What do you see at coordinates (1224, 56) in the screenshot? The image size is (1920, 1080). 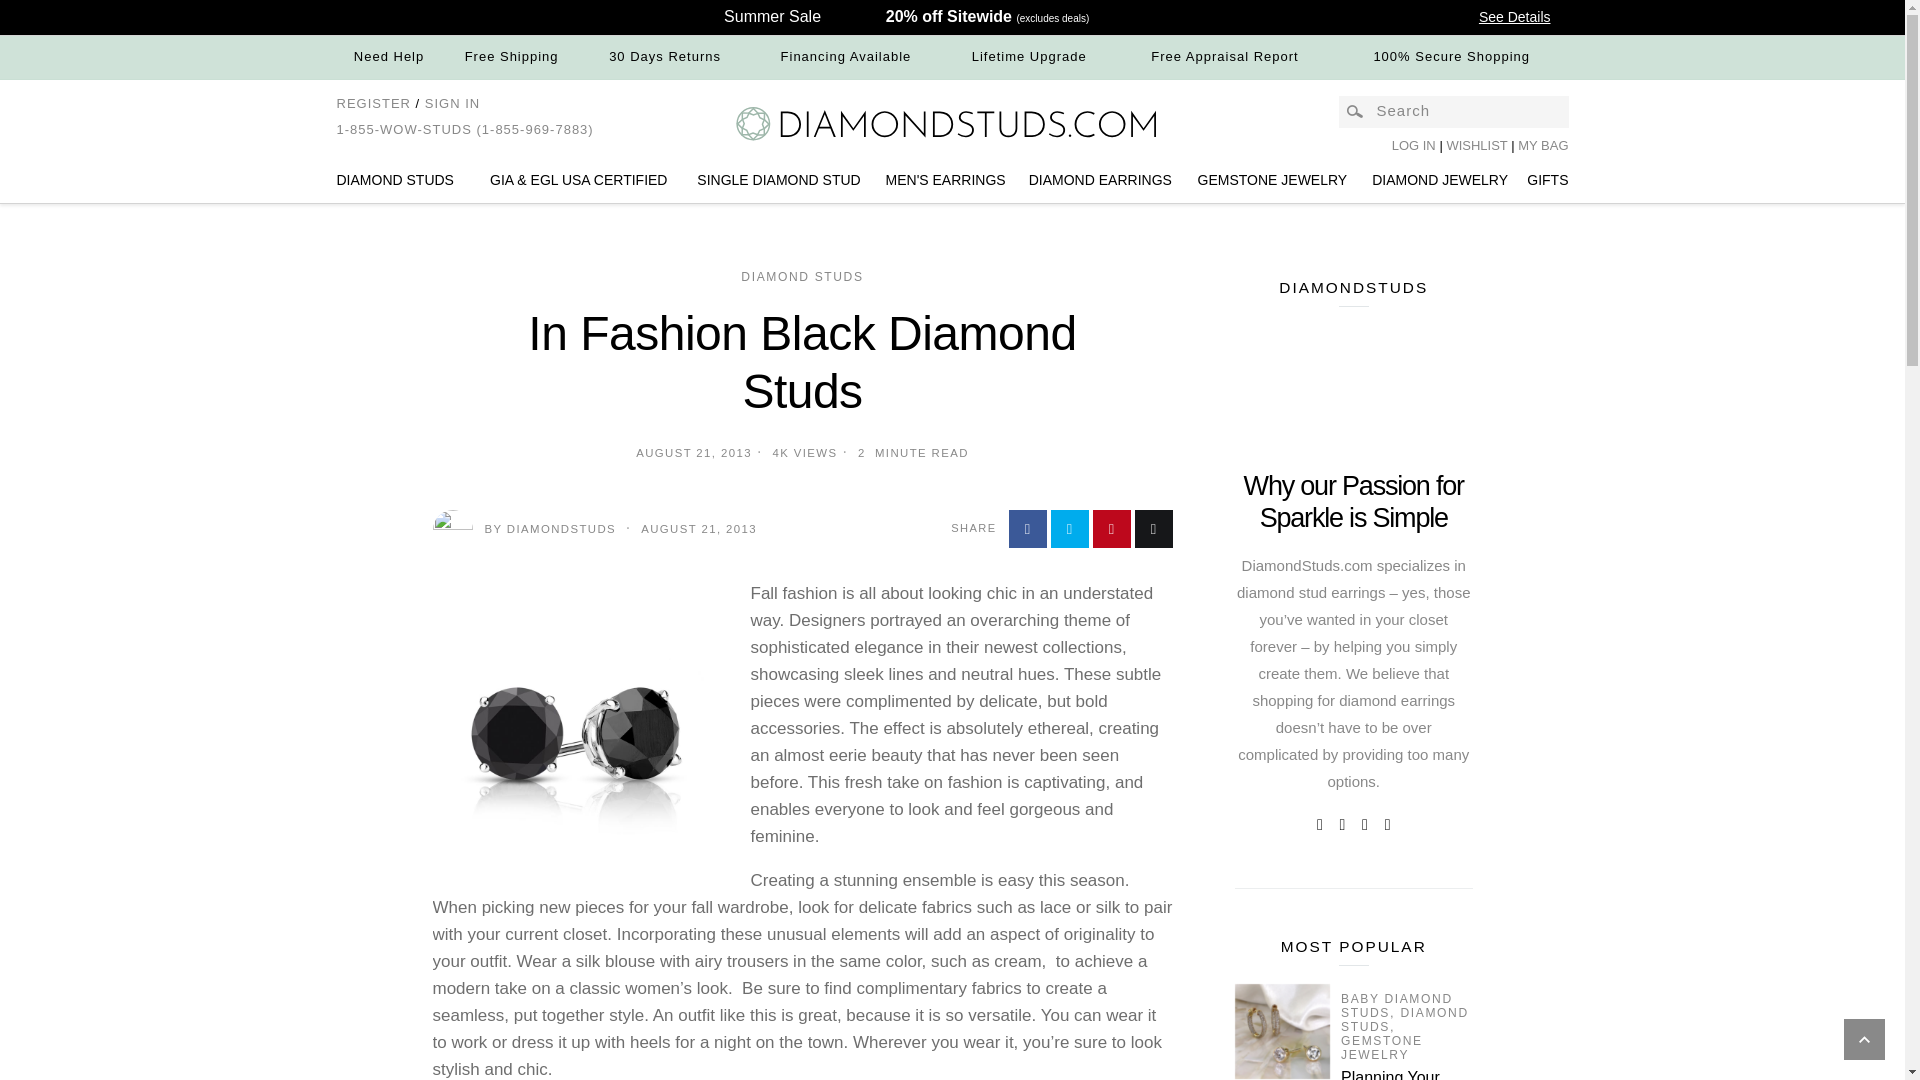 I see `Free Appraisal Report` at bounding box center [1224, 56].